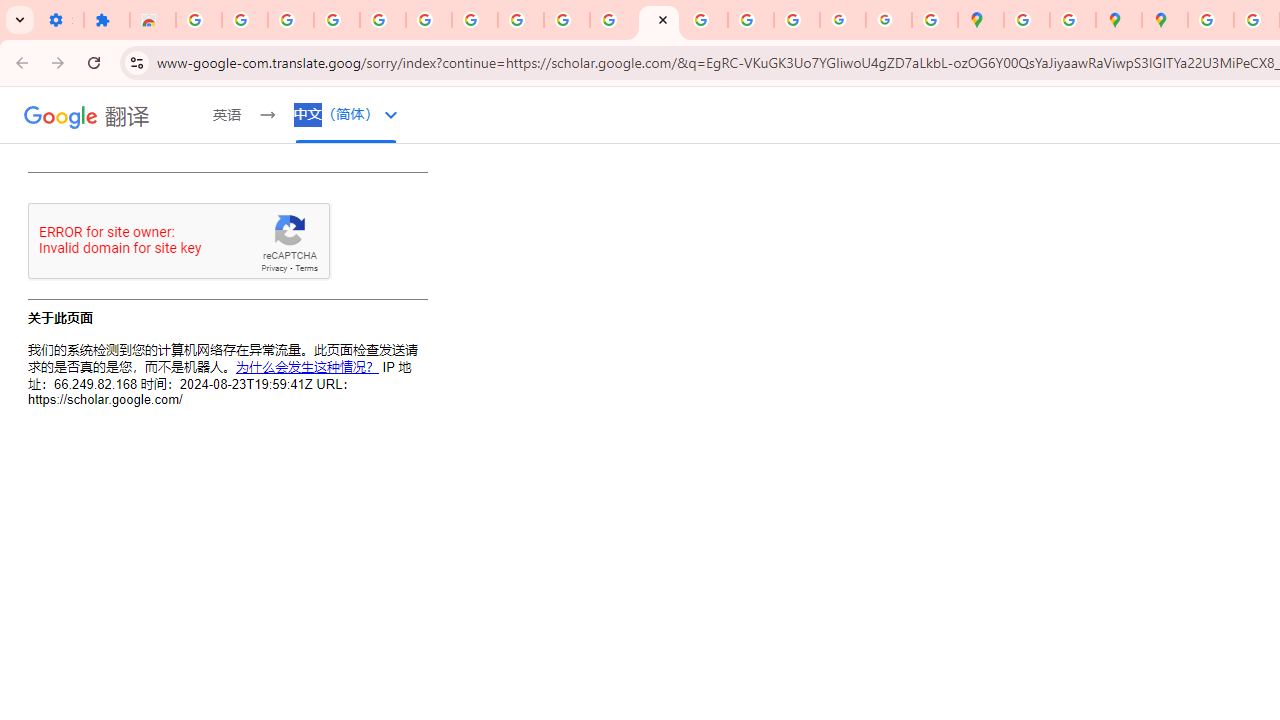 Image resolution: width=1280 pixels, height=720 pixels. What do you see at coordinates (198, 20) in the screenshot?
I see `Sign in - Google Accounts` at bounding box center [198, 20].